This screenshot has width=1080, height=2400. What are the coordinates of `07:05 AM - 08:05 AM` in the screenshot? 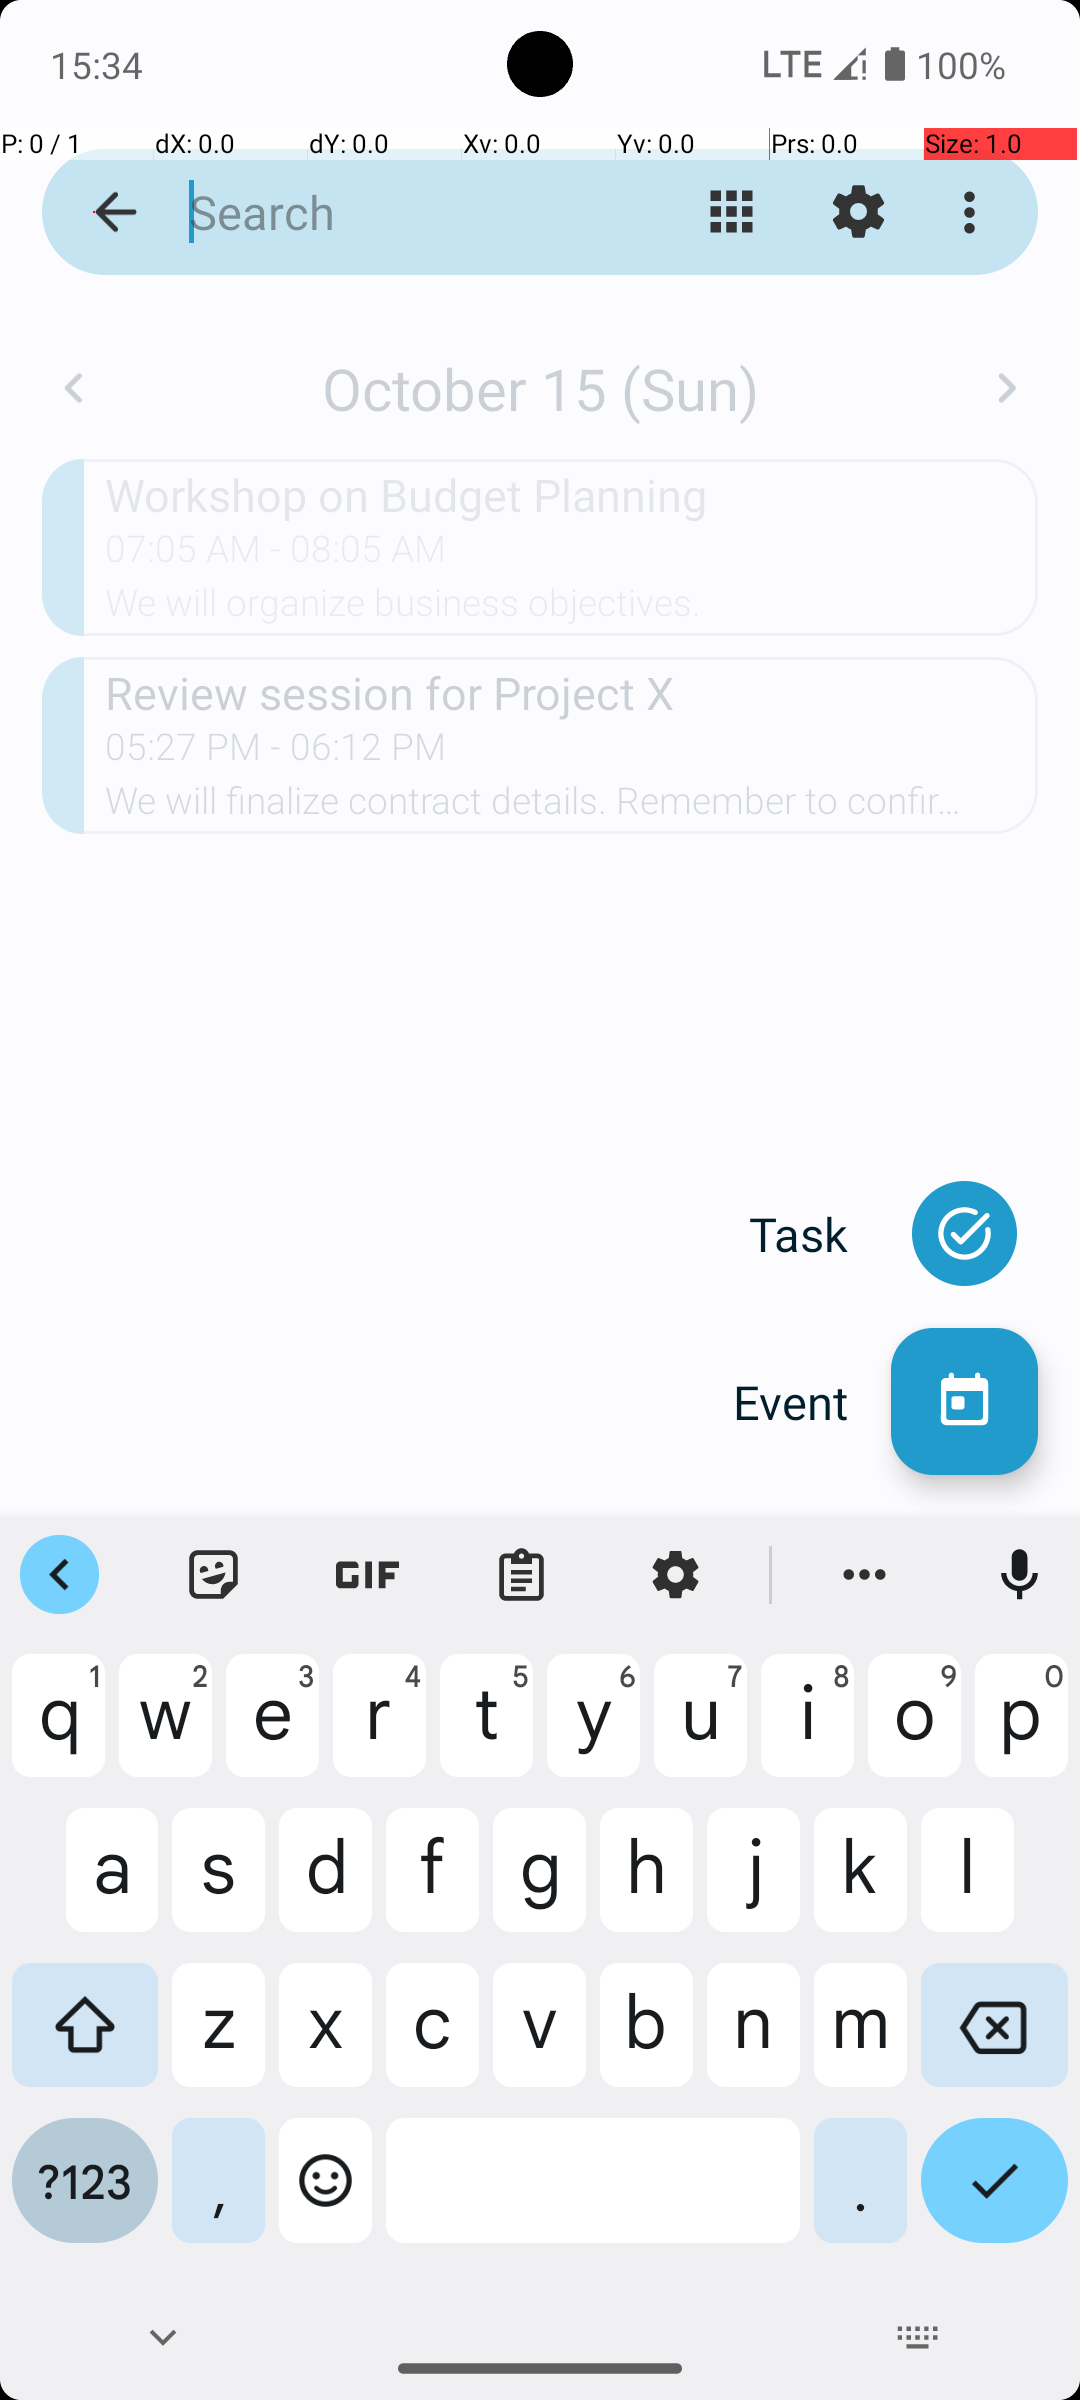 It's located at (276, 555).